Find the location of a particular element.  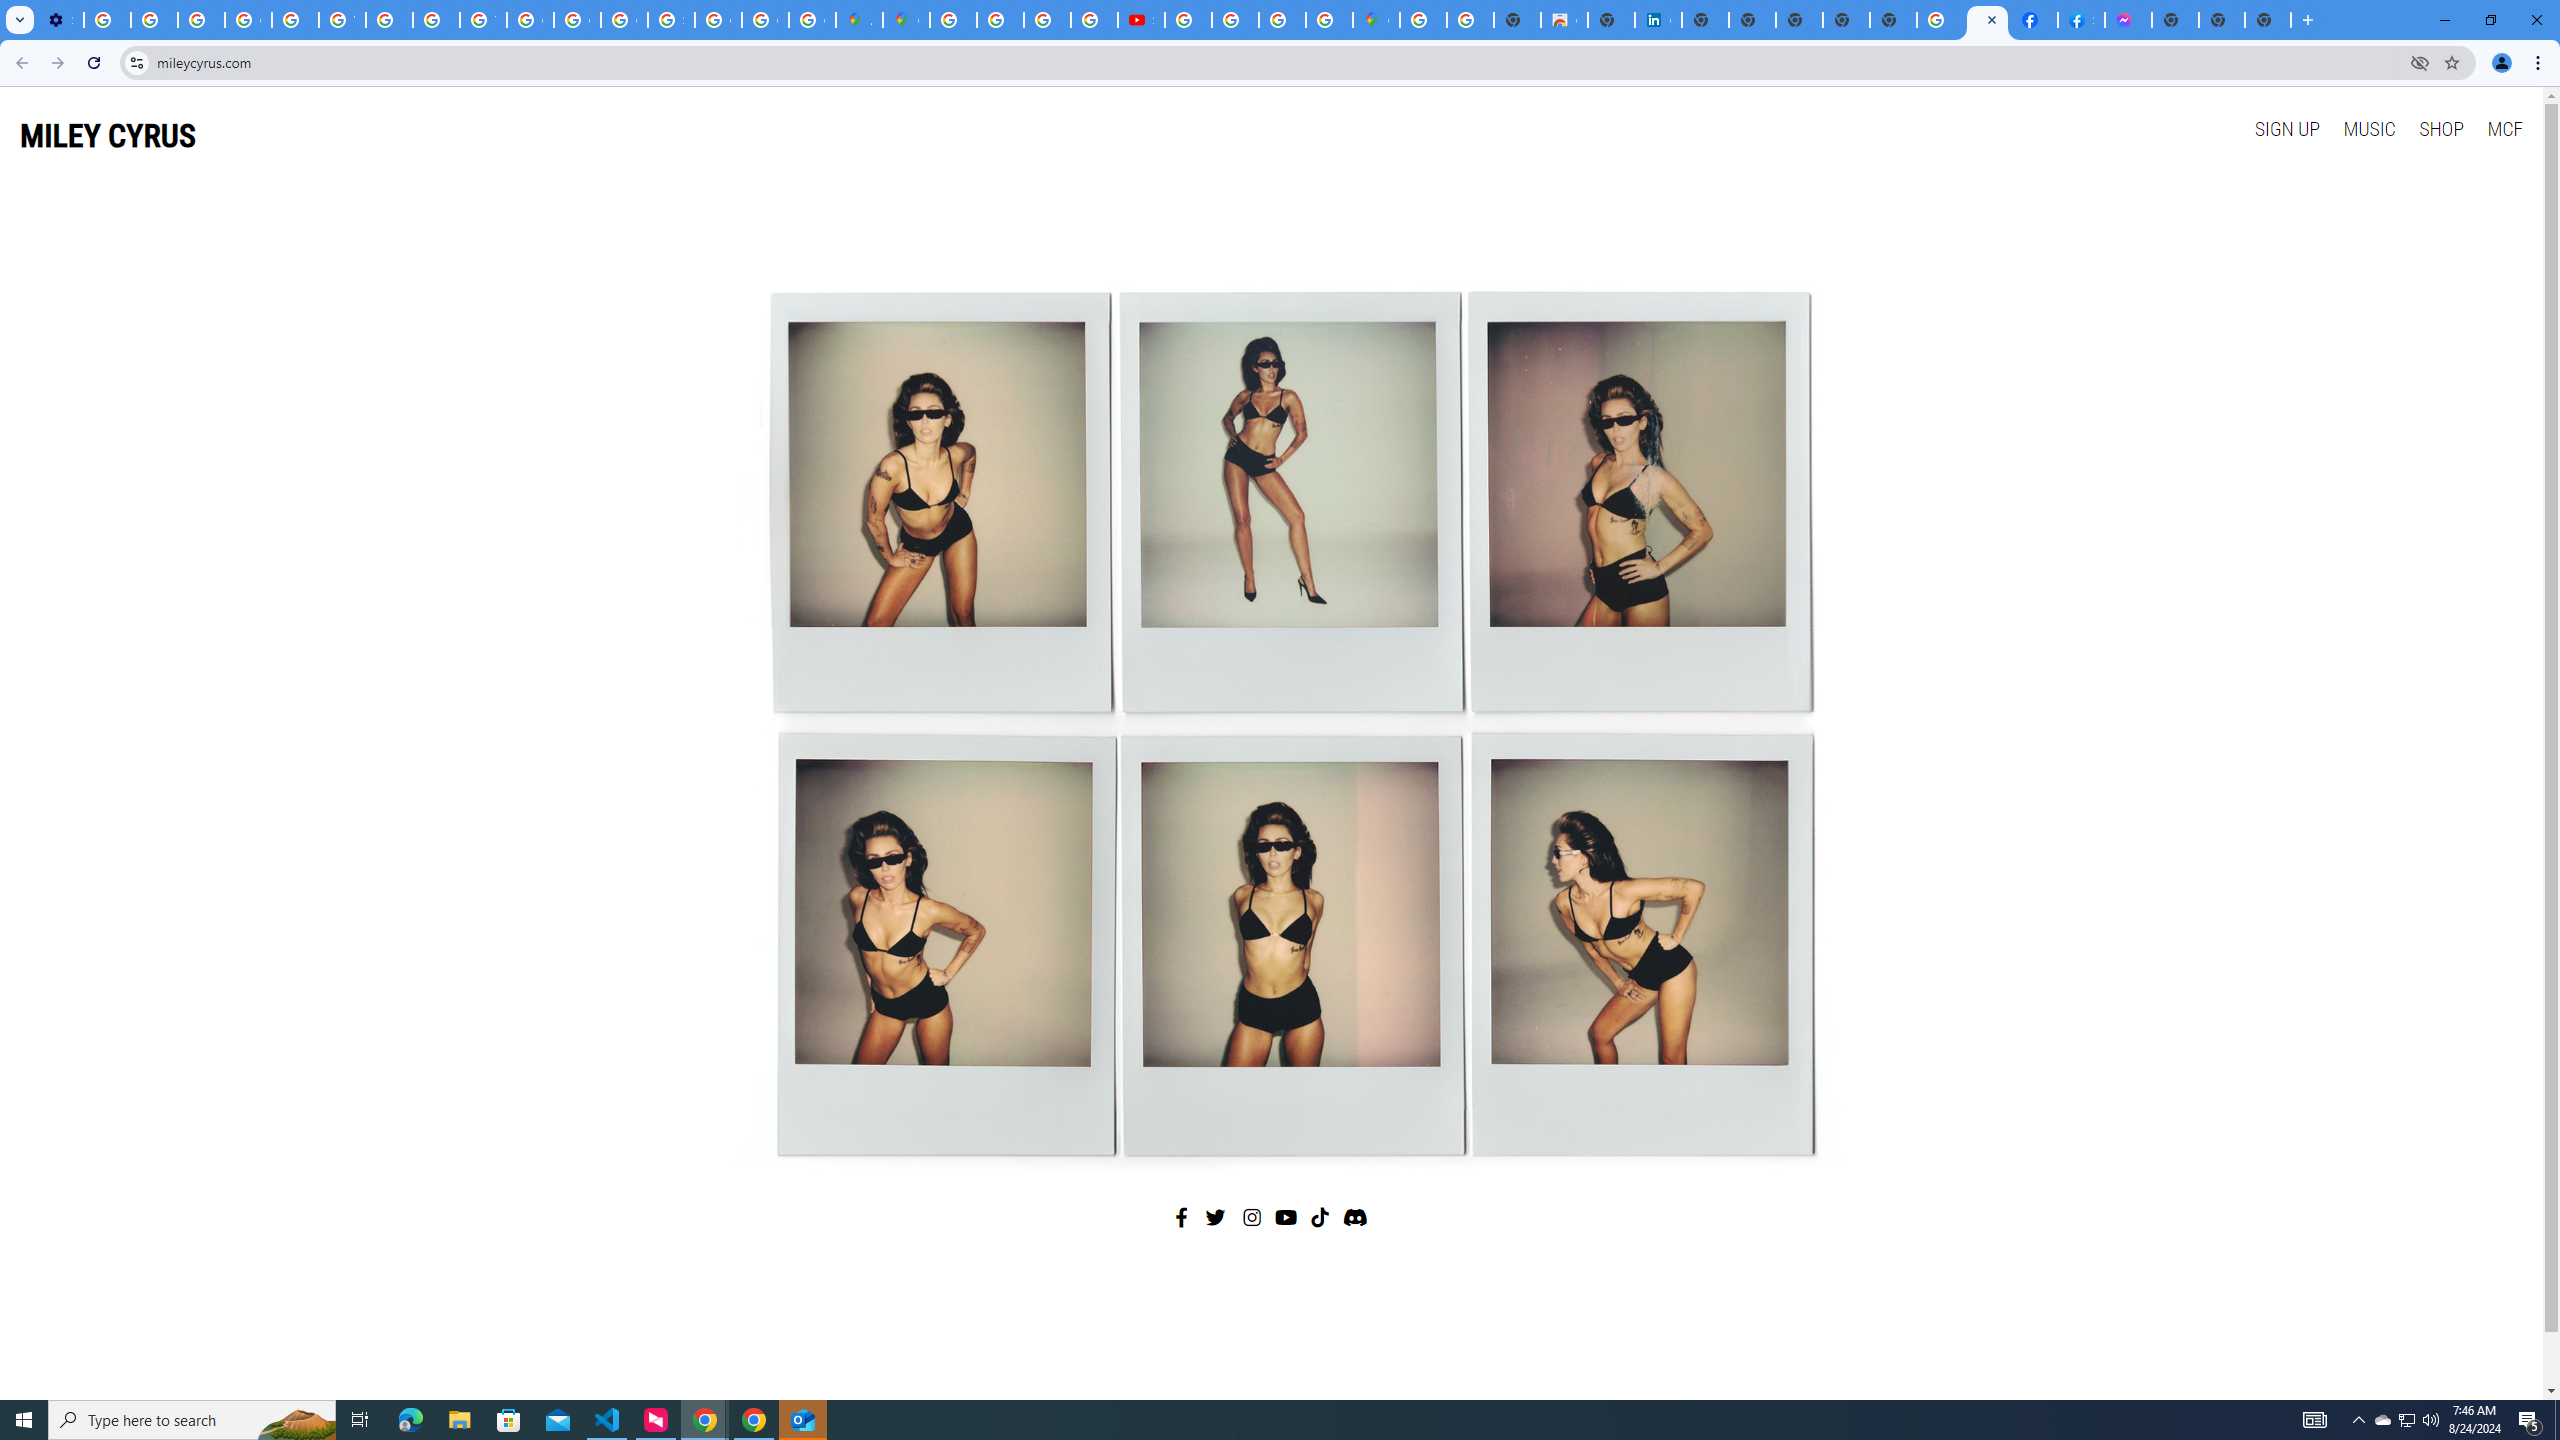

Facebook is located at coordinates (1181, 1217).